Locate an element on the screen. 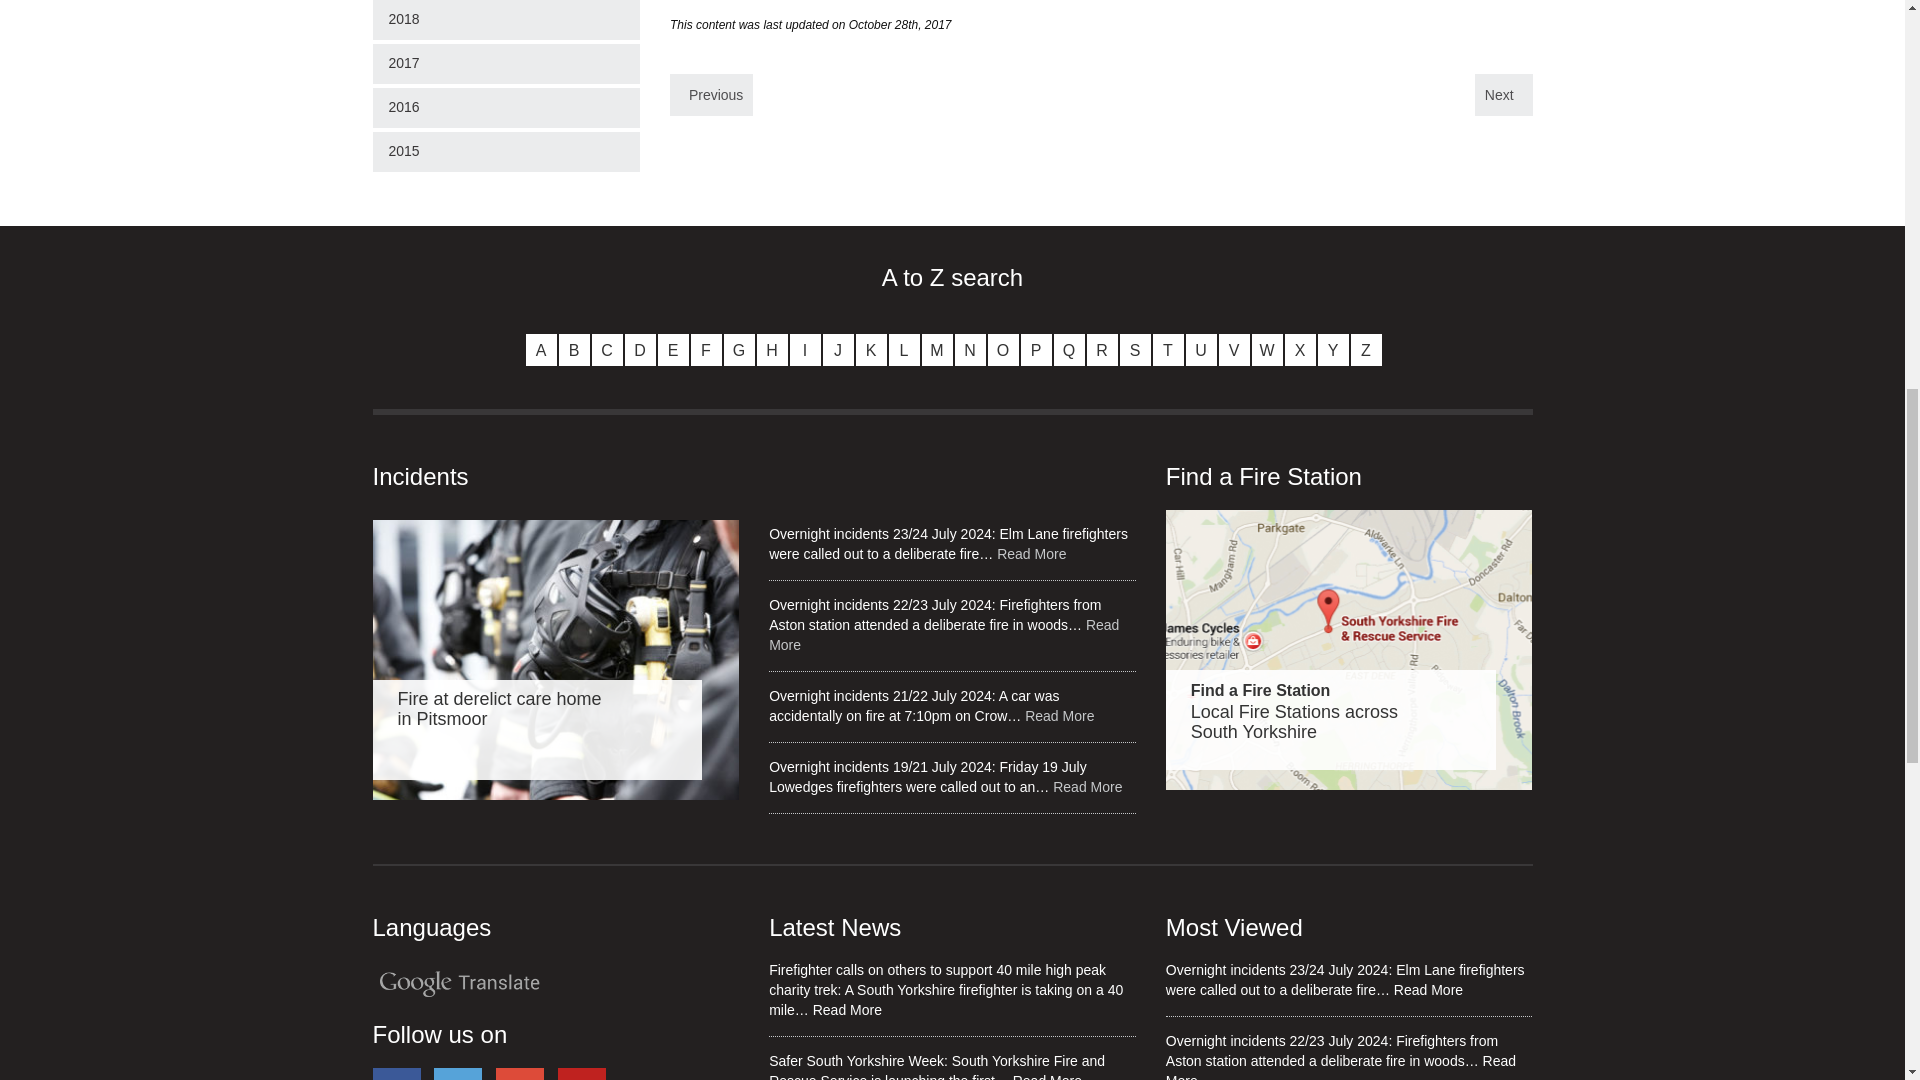 This screenshot has width=1920, height=1080. 2016 is located at coordinates (506, 108).